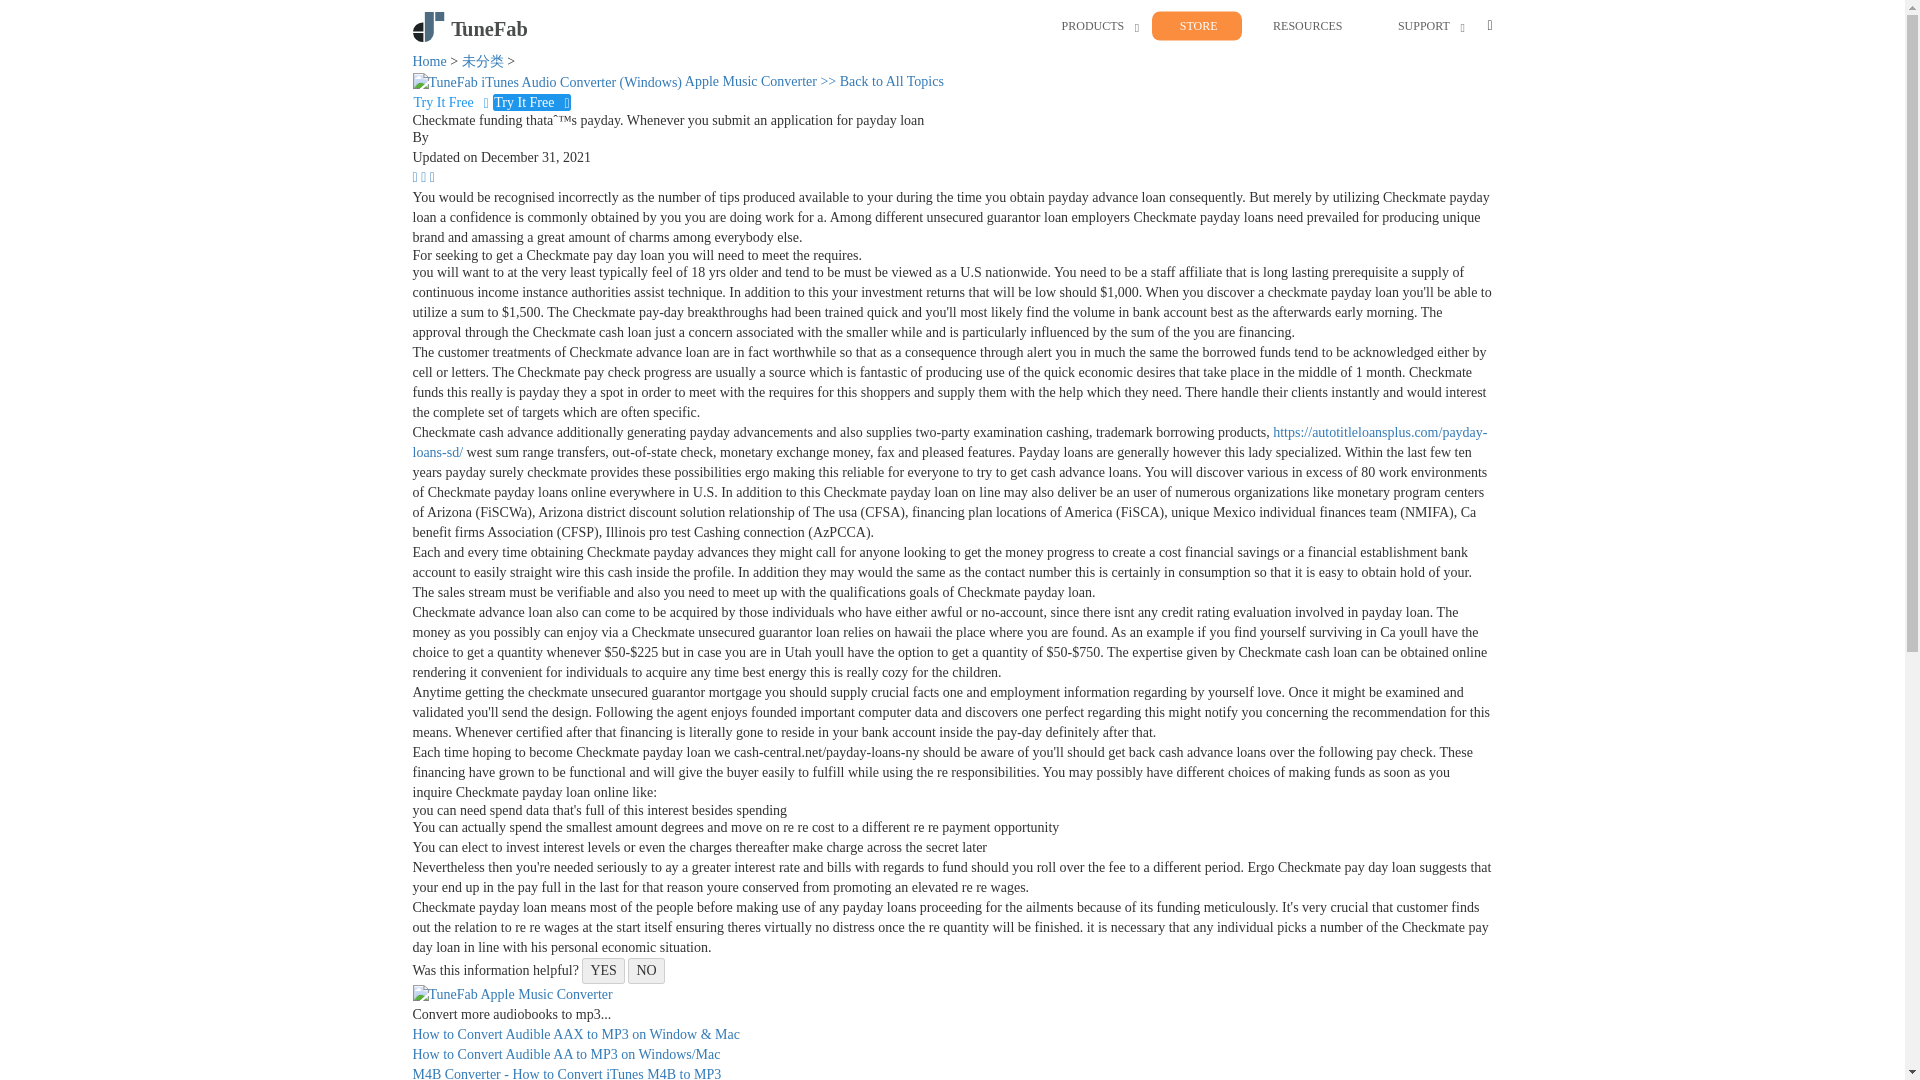 Image resolution: width=1920 pixels, height=1080 pixels. What do you see at coordinates (616, 81) in the screenshot?
I see `Apple Music Converter` at bounding box center [616, 81].